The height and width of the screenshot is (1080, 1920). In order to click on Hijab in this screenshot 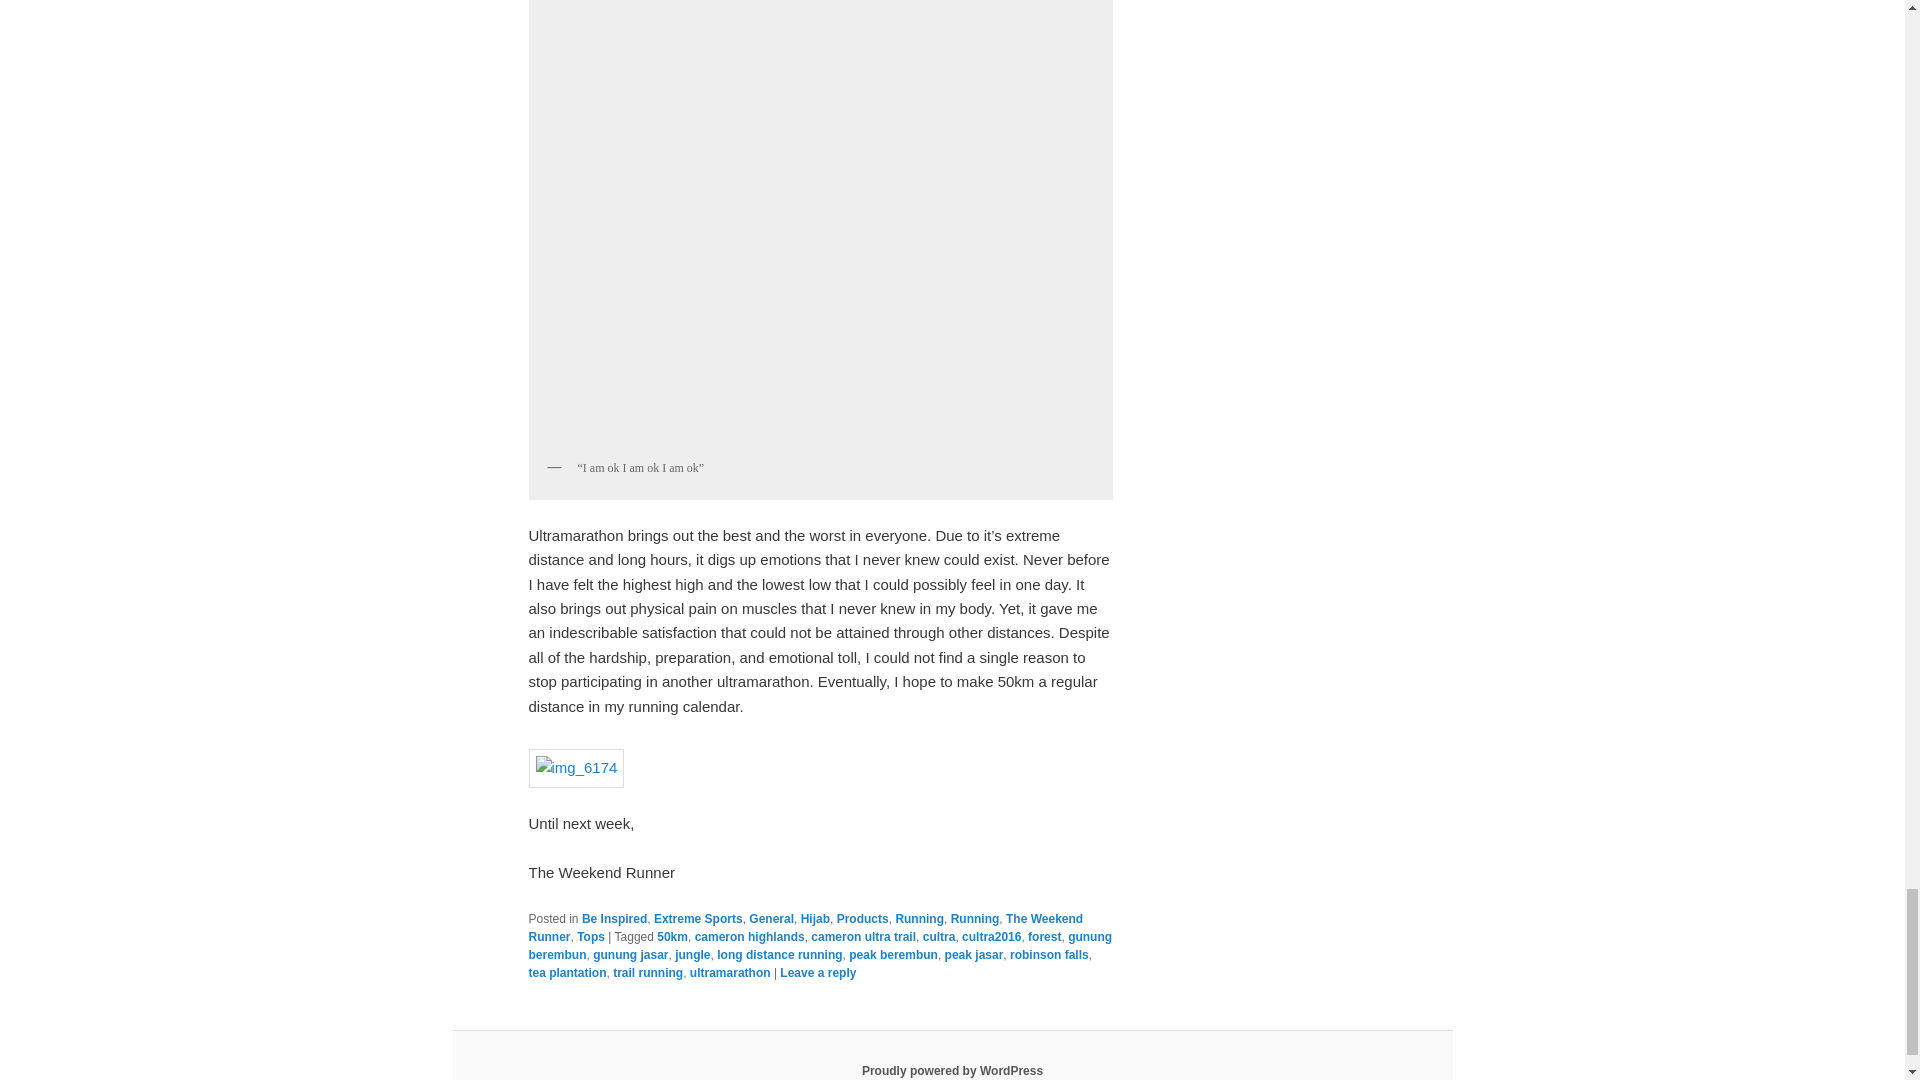, I will do `click(814, 918)`.